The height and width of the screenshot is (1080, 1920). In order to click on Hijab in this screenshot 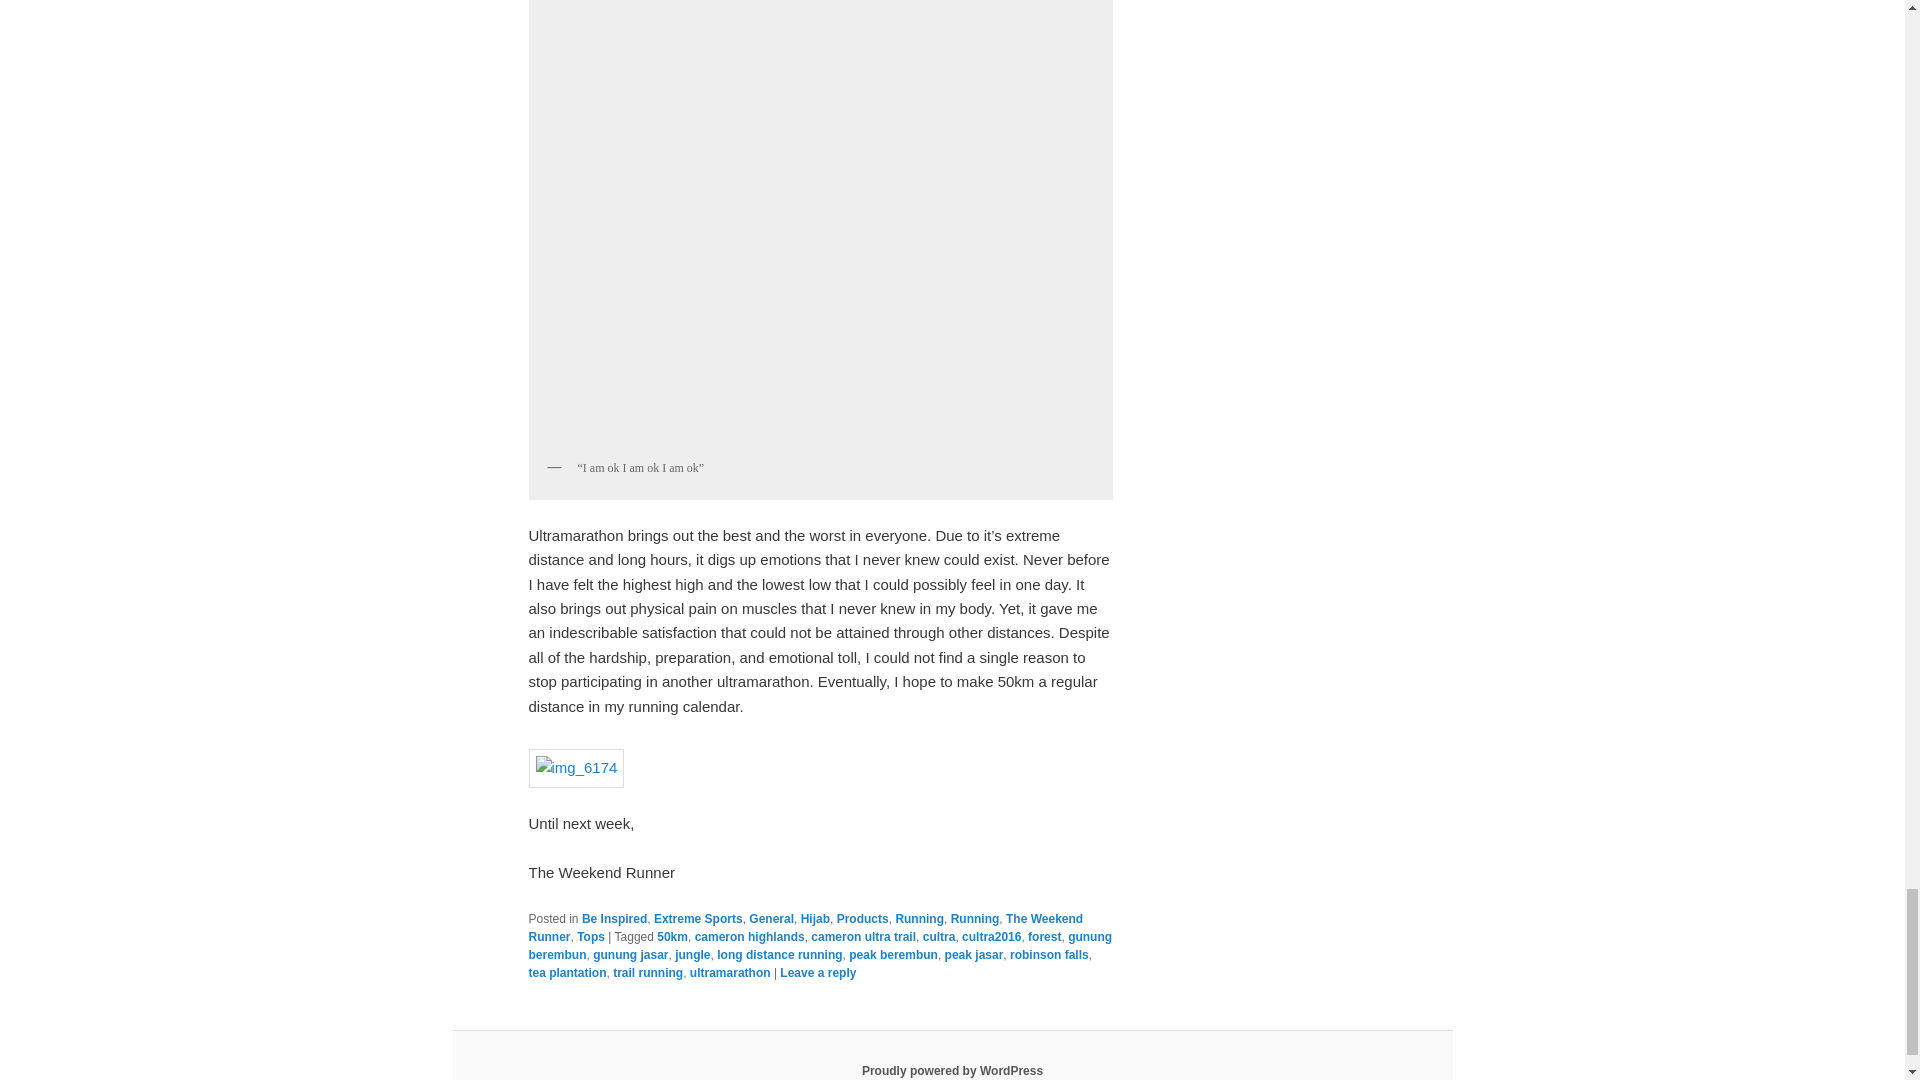, I will do `click(814, 918)`.